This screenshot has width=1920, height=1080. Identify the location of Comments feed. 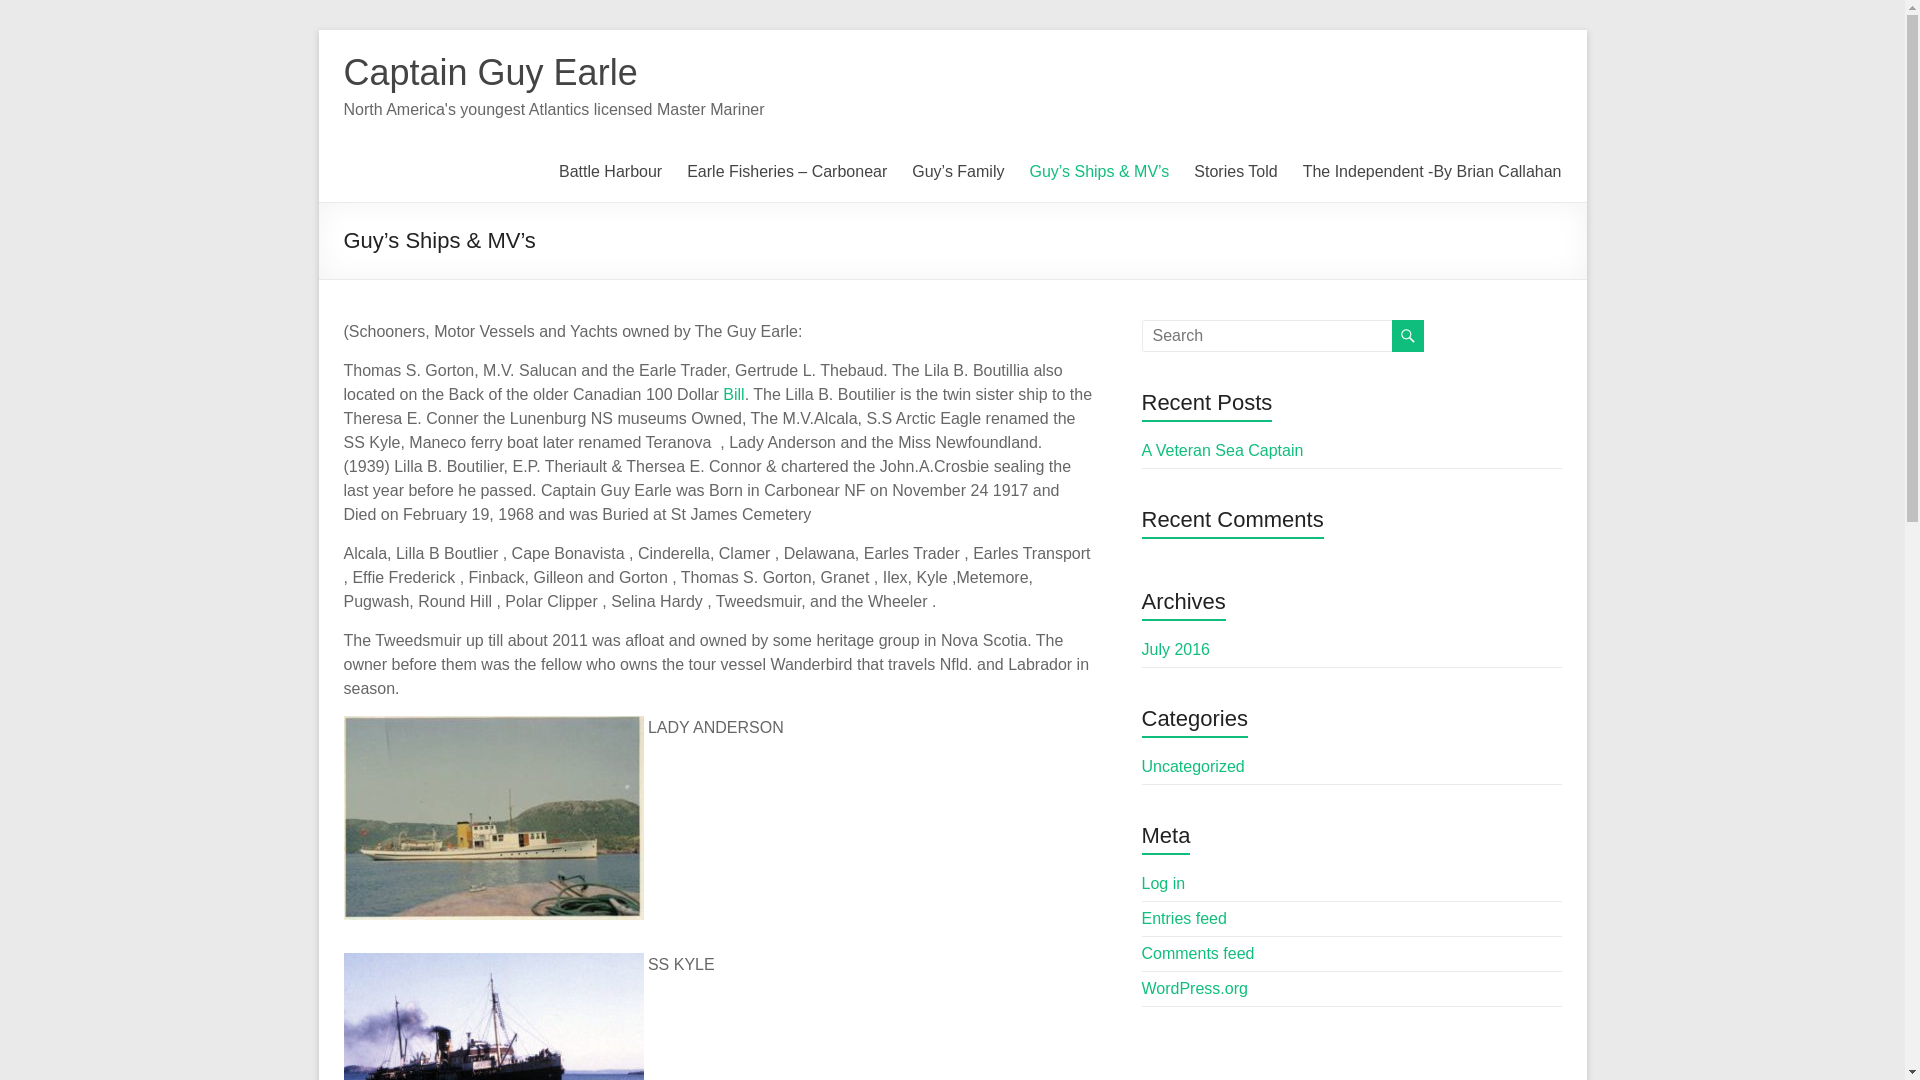
(1198, 954).